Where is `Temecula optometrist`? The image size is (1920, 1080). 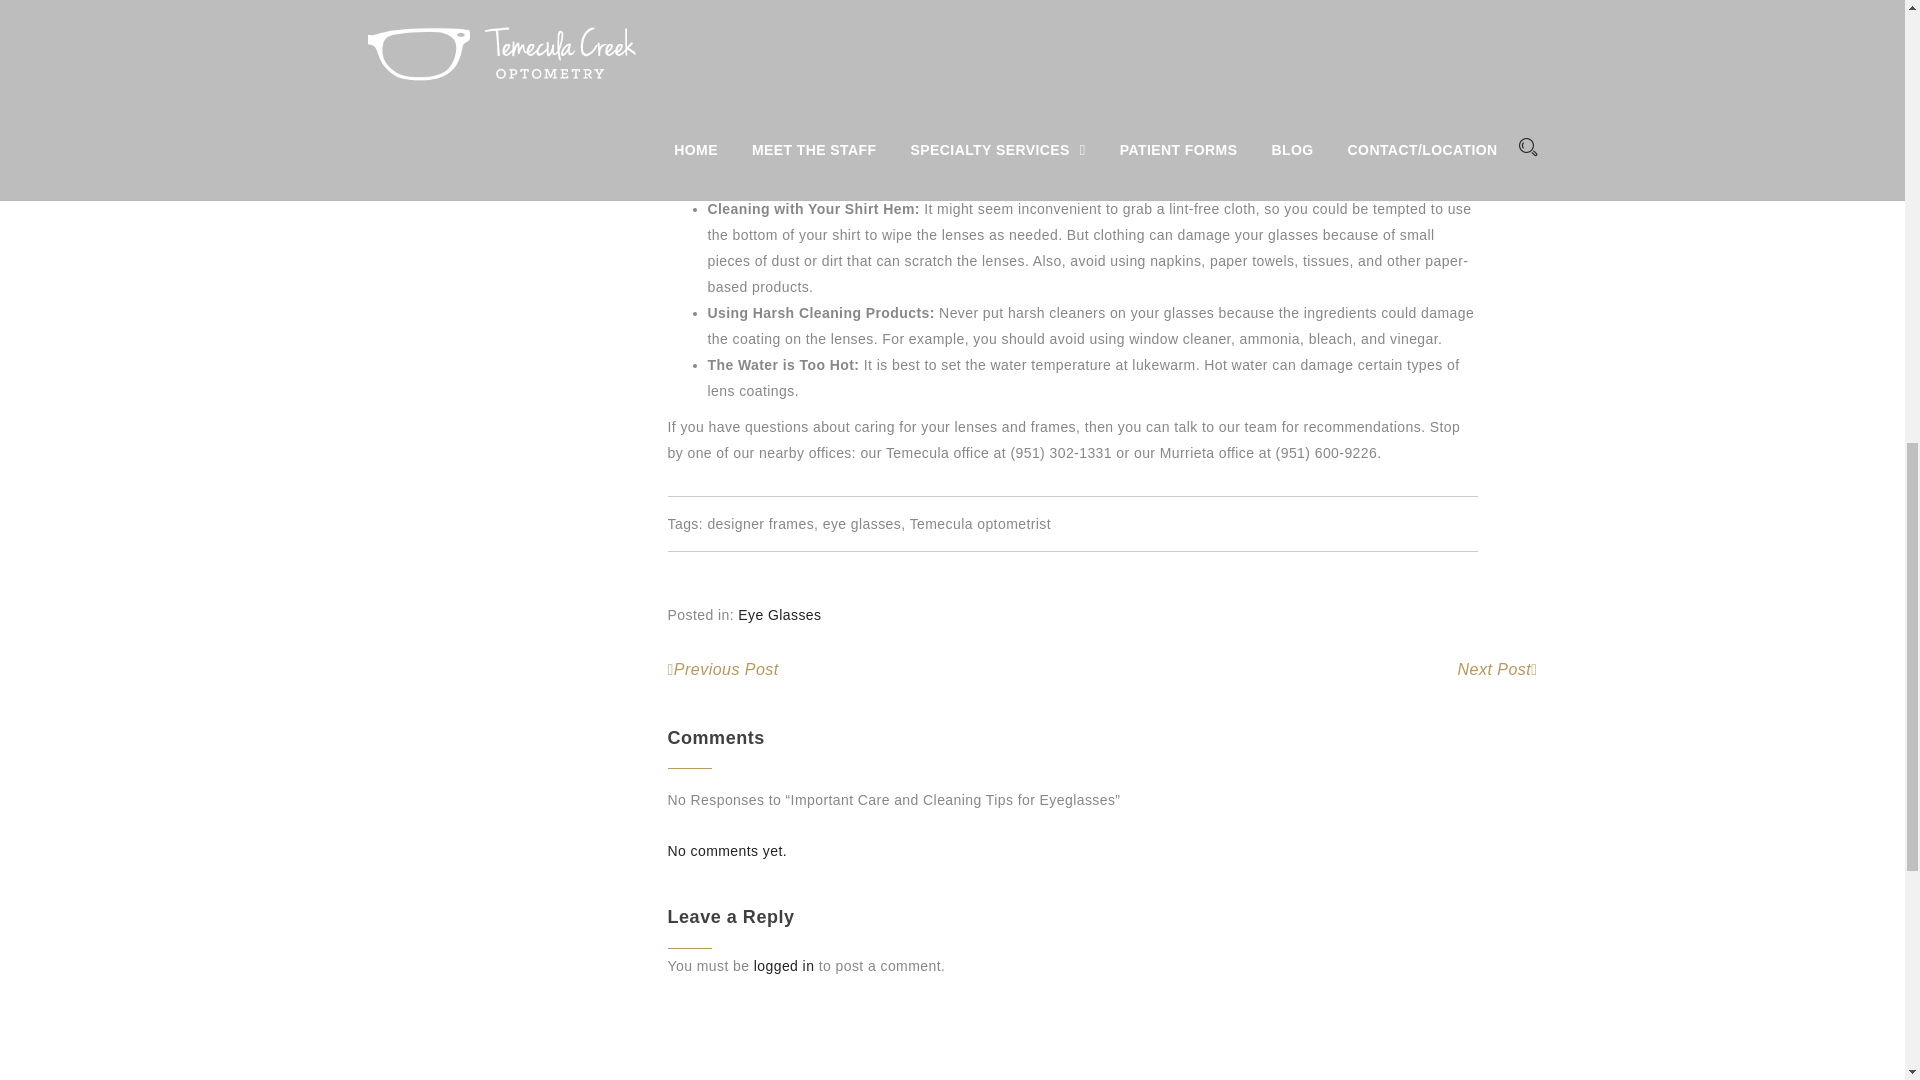
Temecula optometrist is located at coordinates (980, 524).